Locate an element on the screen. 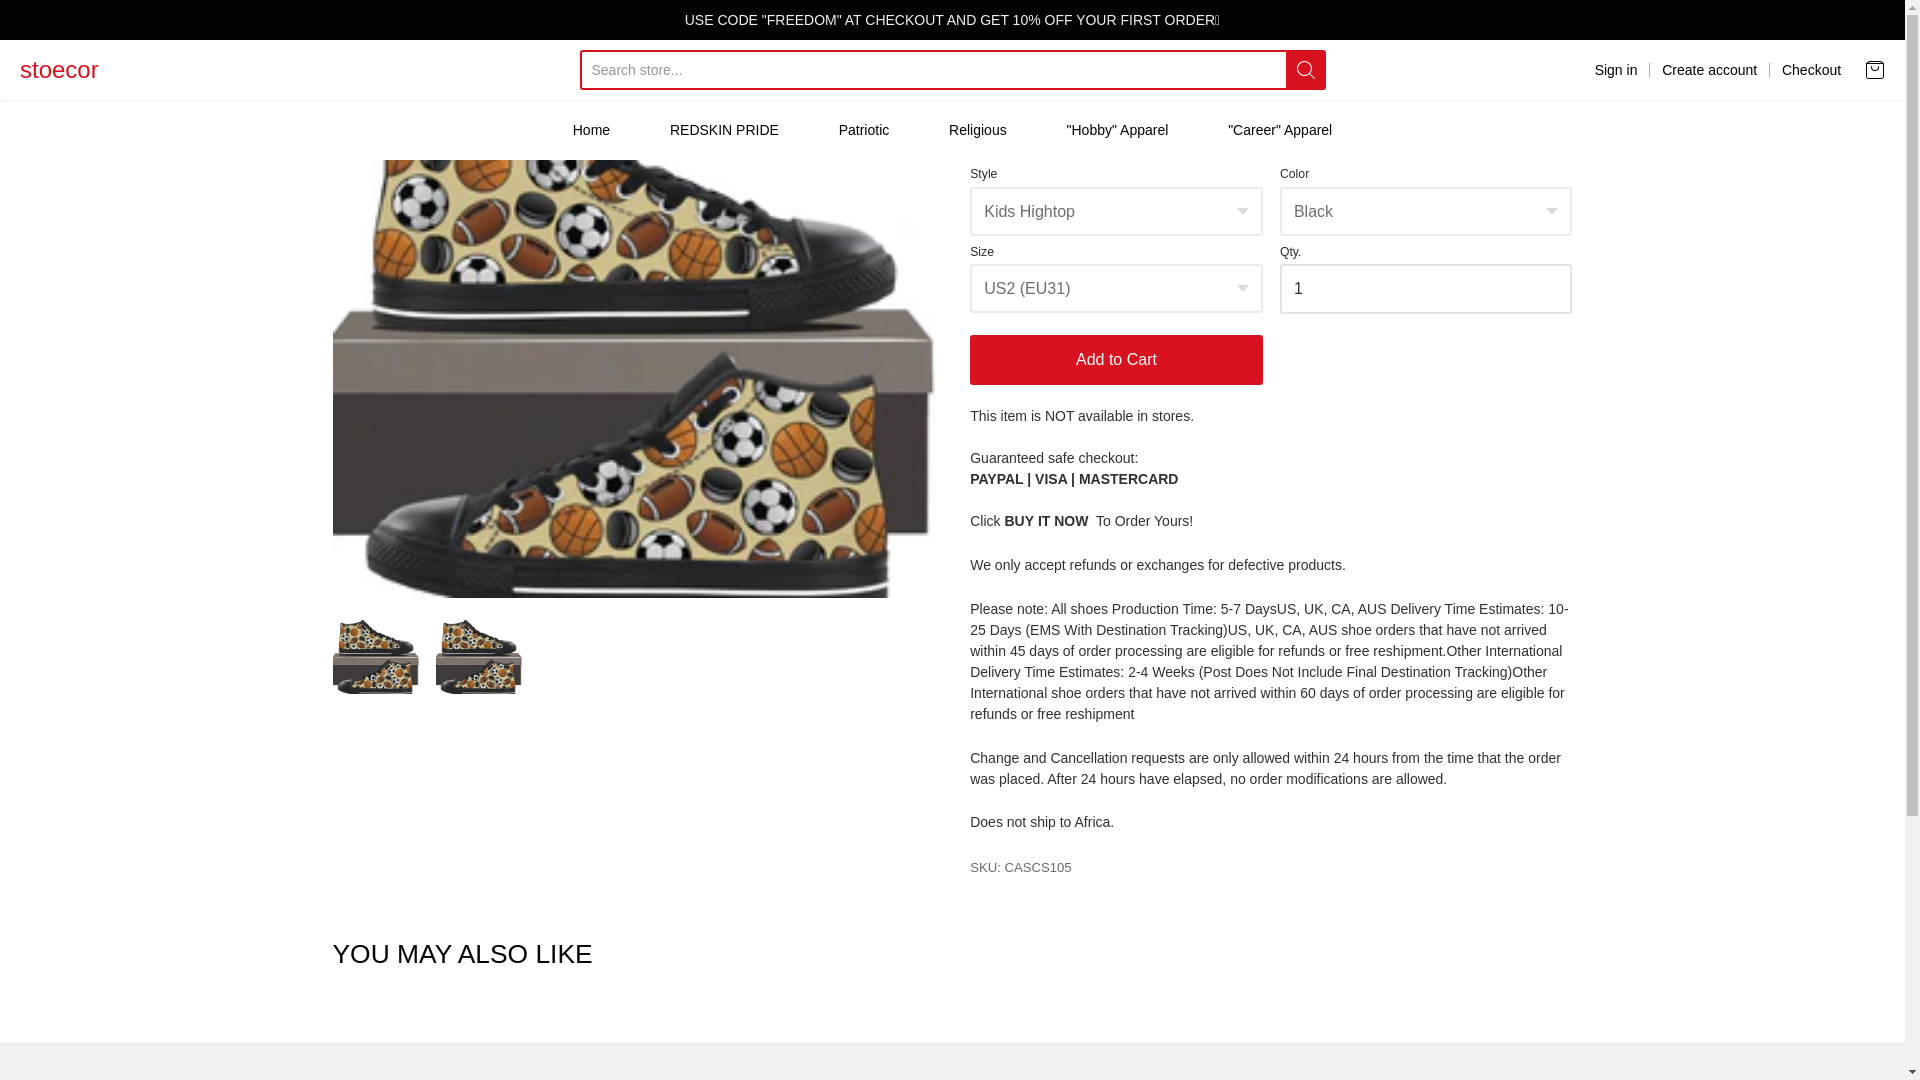 The width and height of the screenshot is (1920, 1080). Sports Ball Patterns - Kids Hightop is located at coordinates (478, 776).